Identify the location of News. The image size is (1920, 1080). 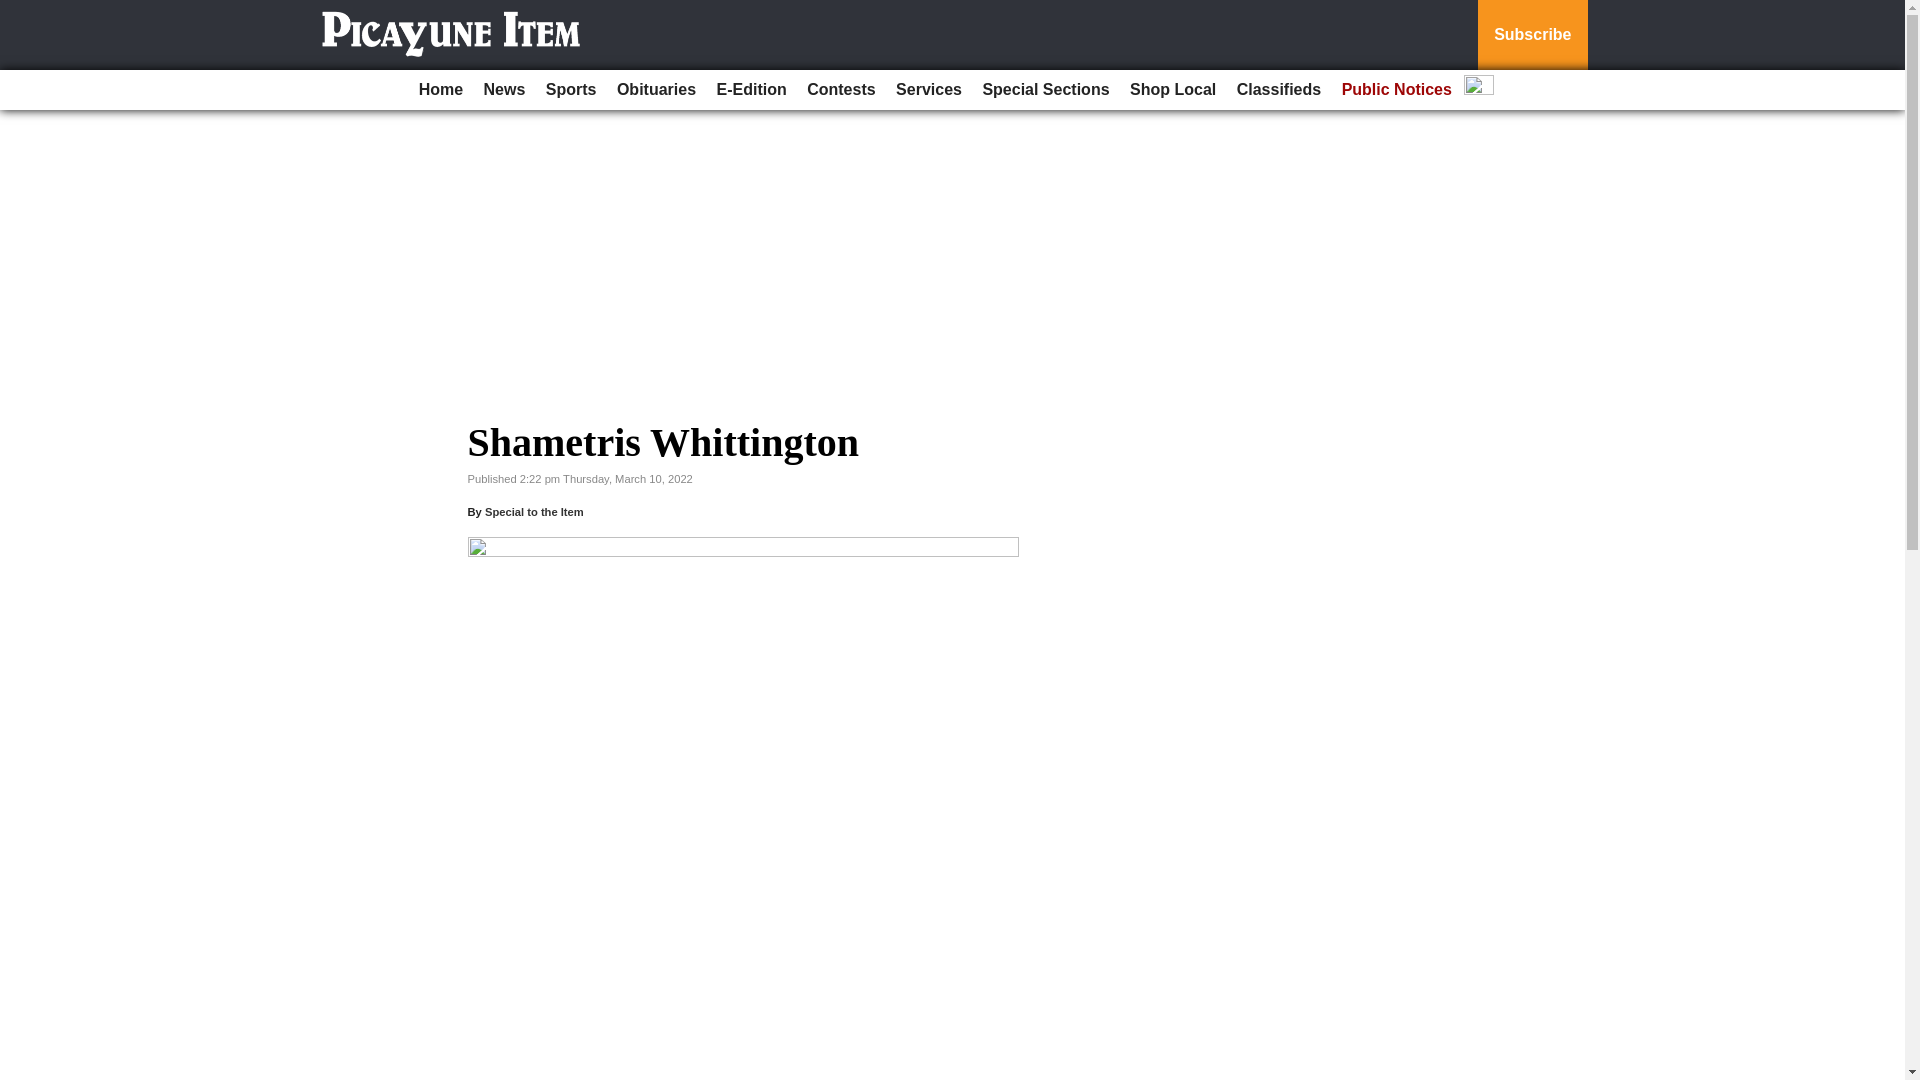
(504, 90).